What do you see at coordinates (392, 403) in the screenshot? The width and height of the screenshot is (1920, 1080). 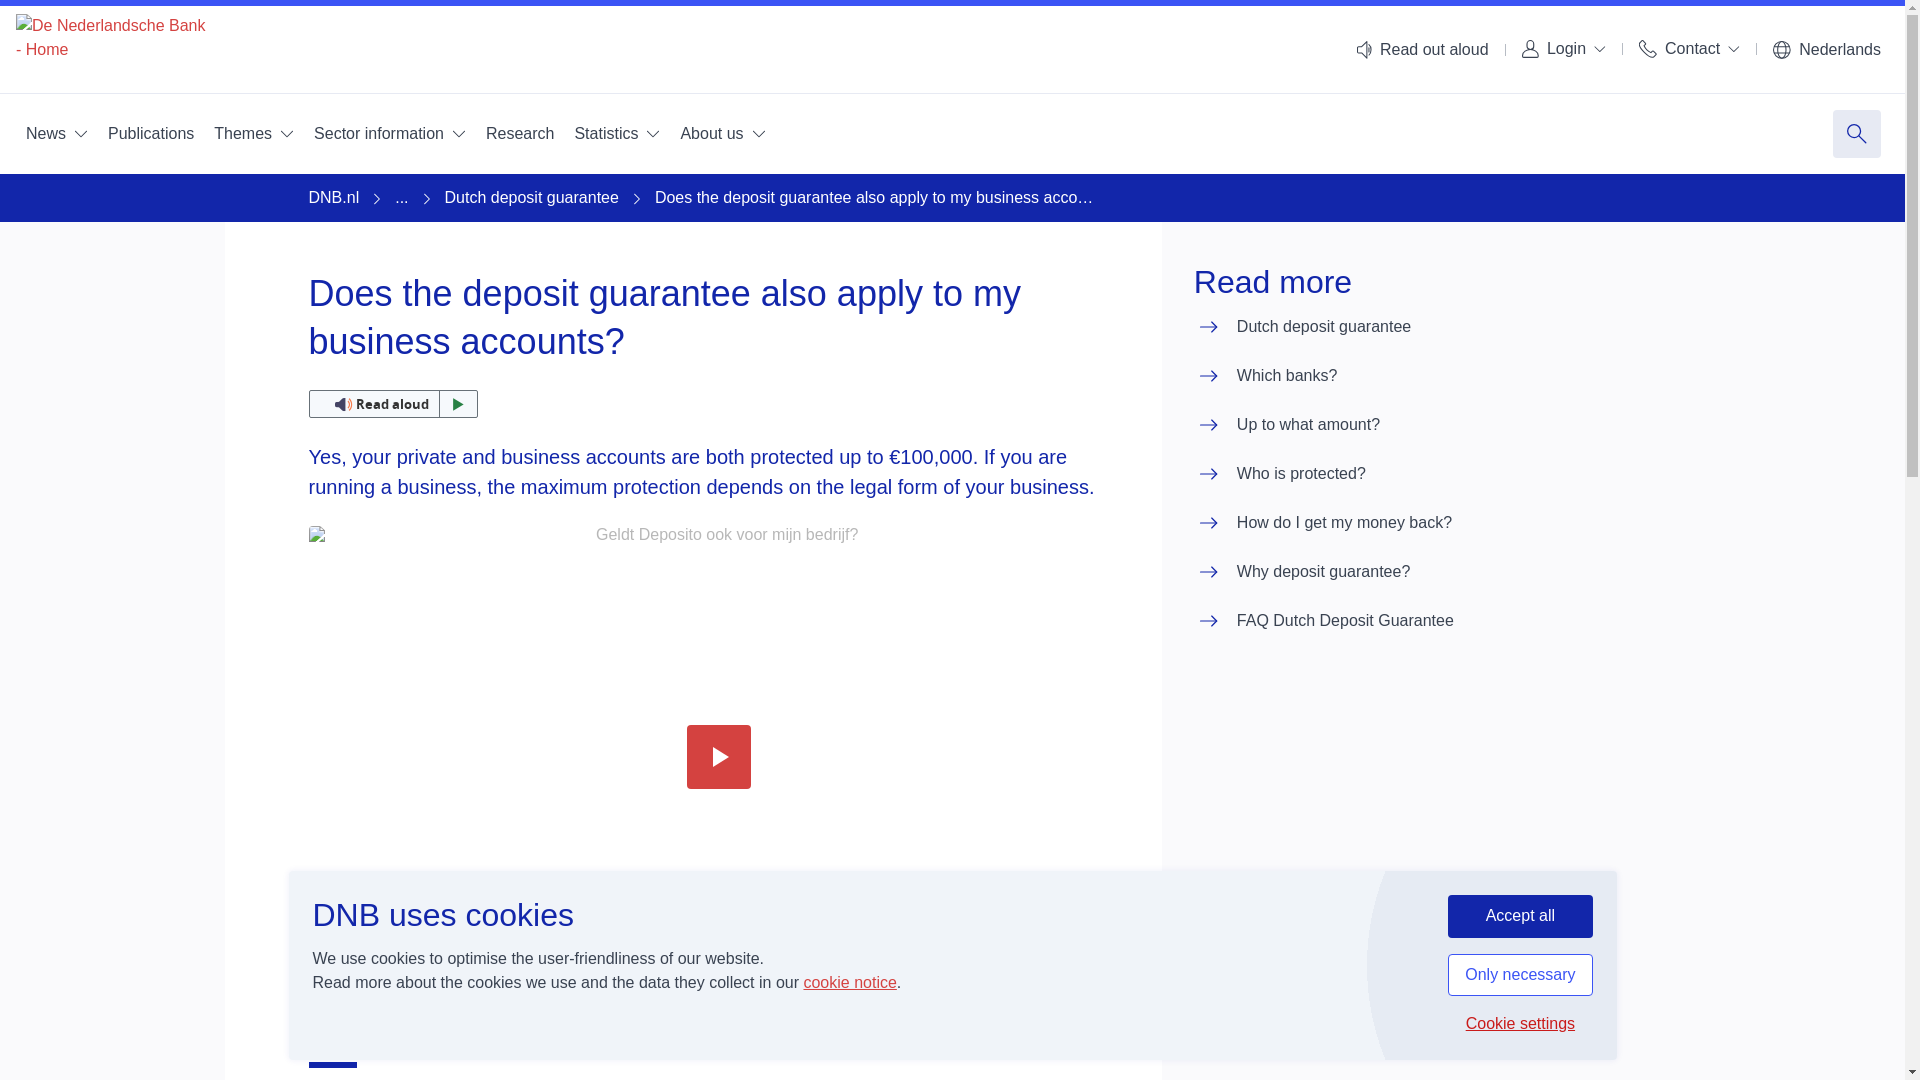 I see `Read out aloud` at bounding box center [392, 403].